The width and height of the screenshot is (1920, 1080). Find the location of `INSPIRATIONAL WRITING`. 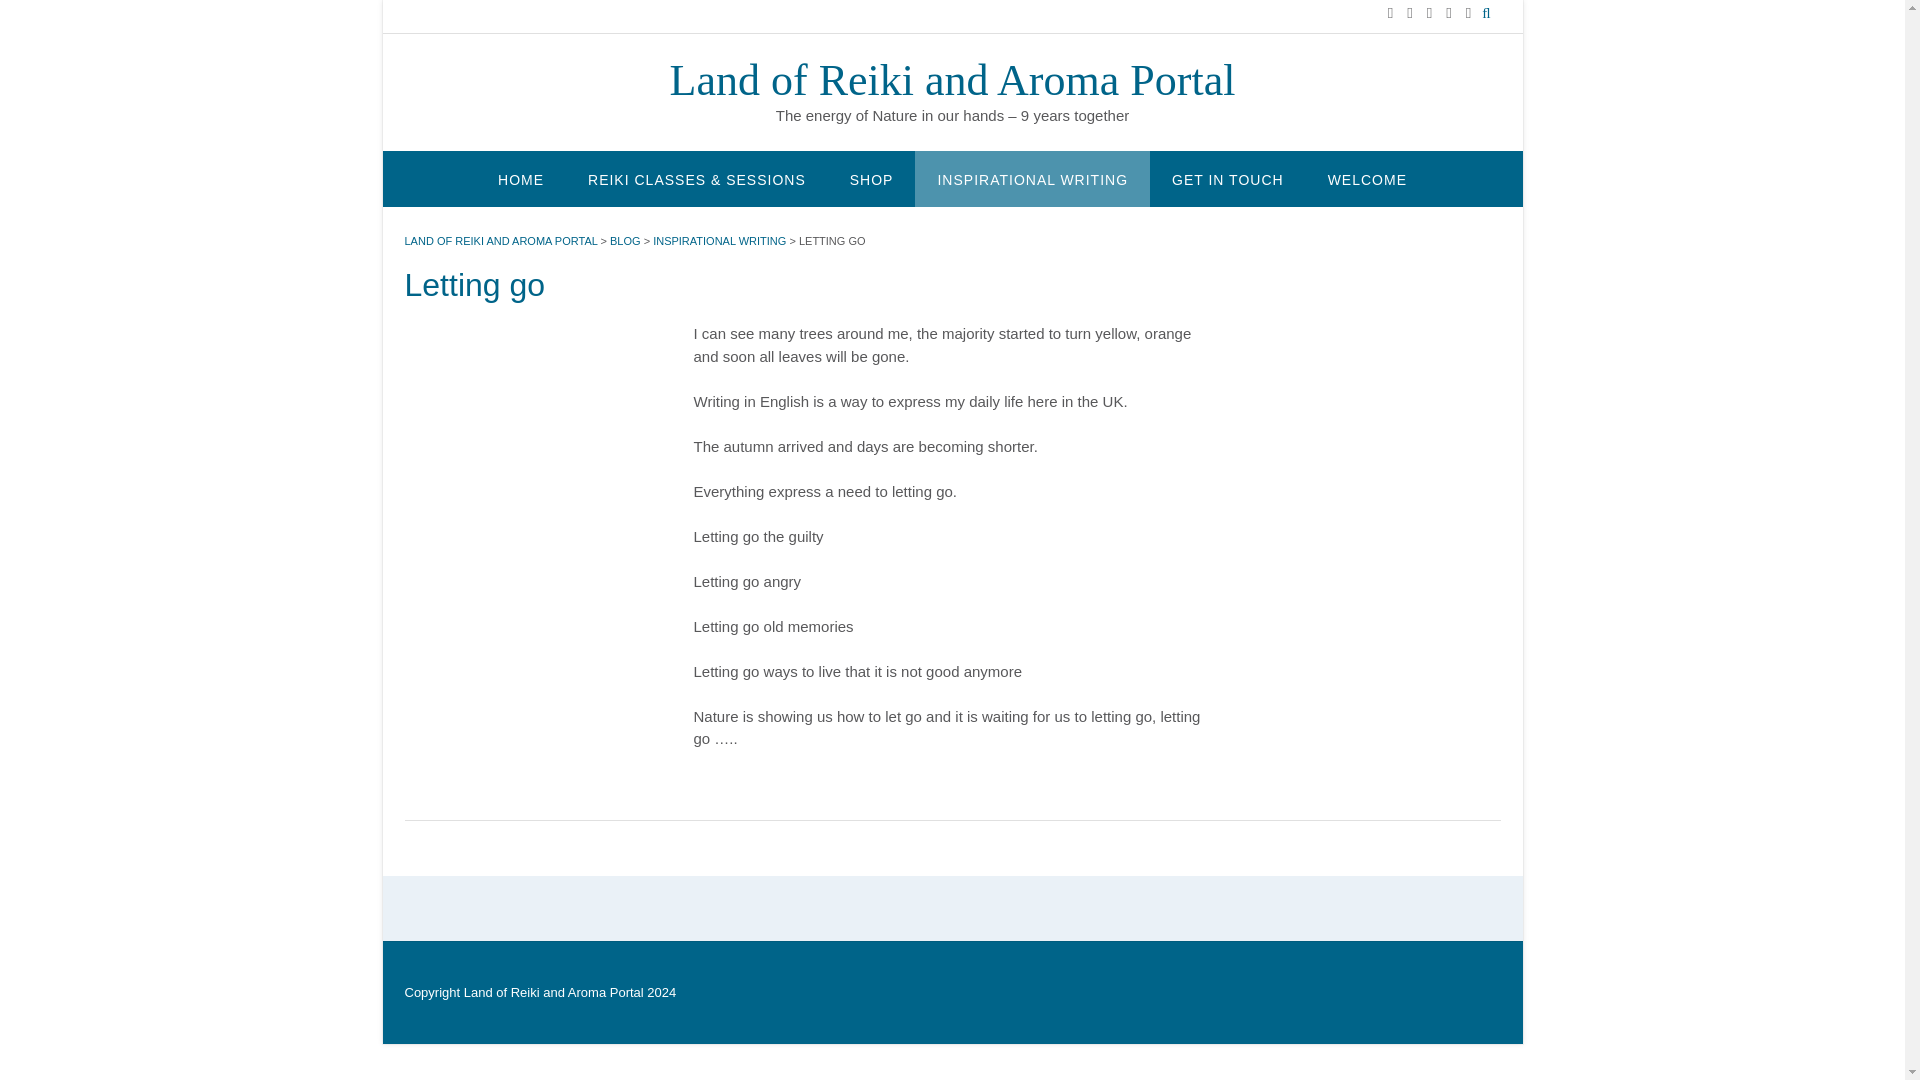

INSPIRATIONAL WRITING is located at coordinates (718, 240).